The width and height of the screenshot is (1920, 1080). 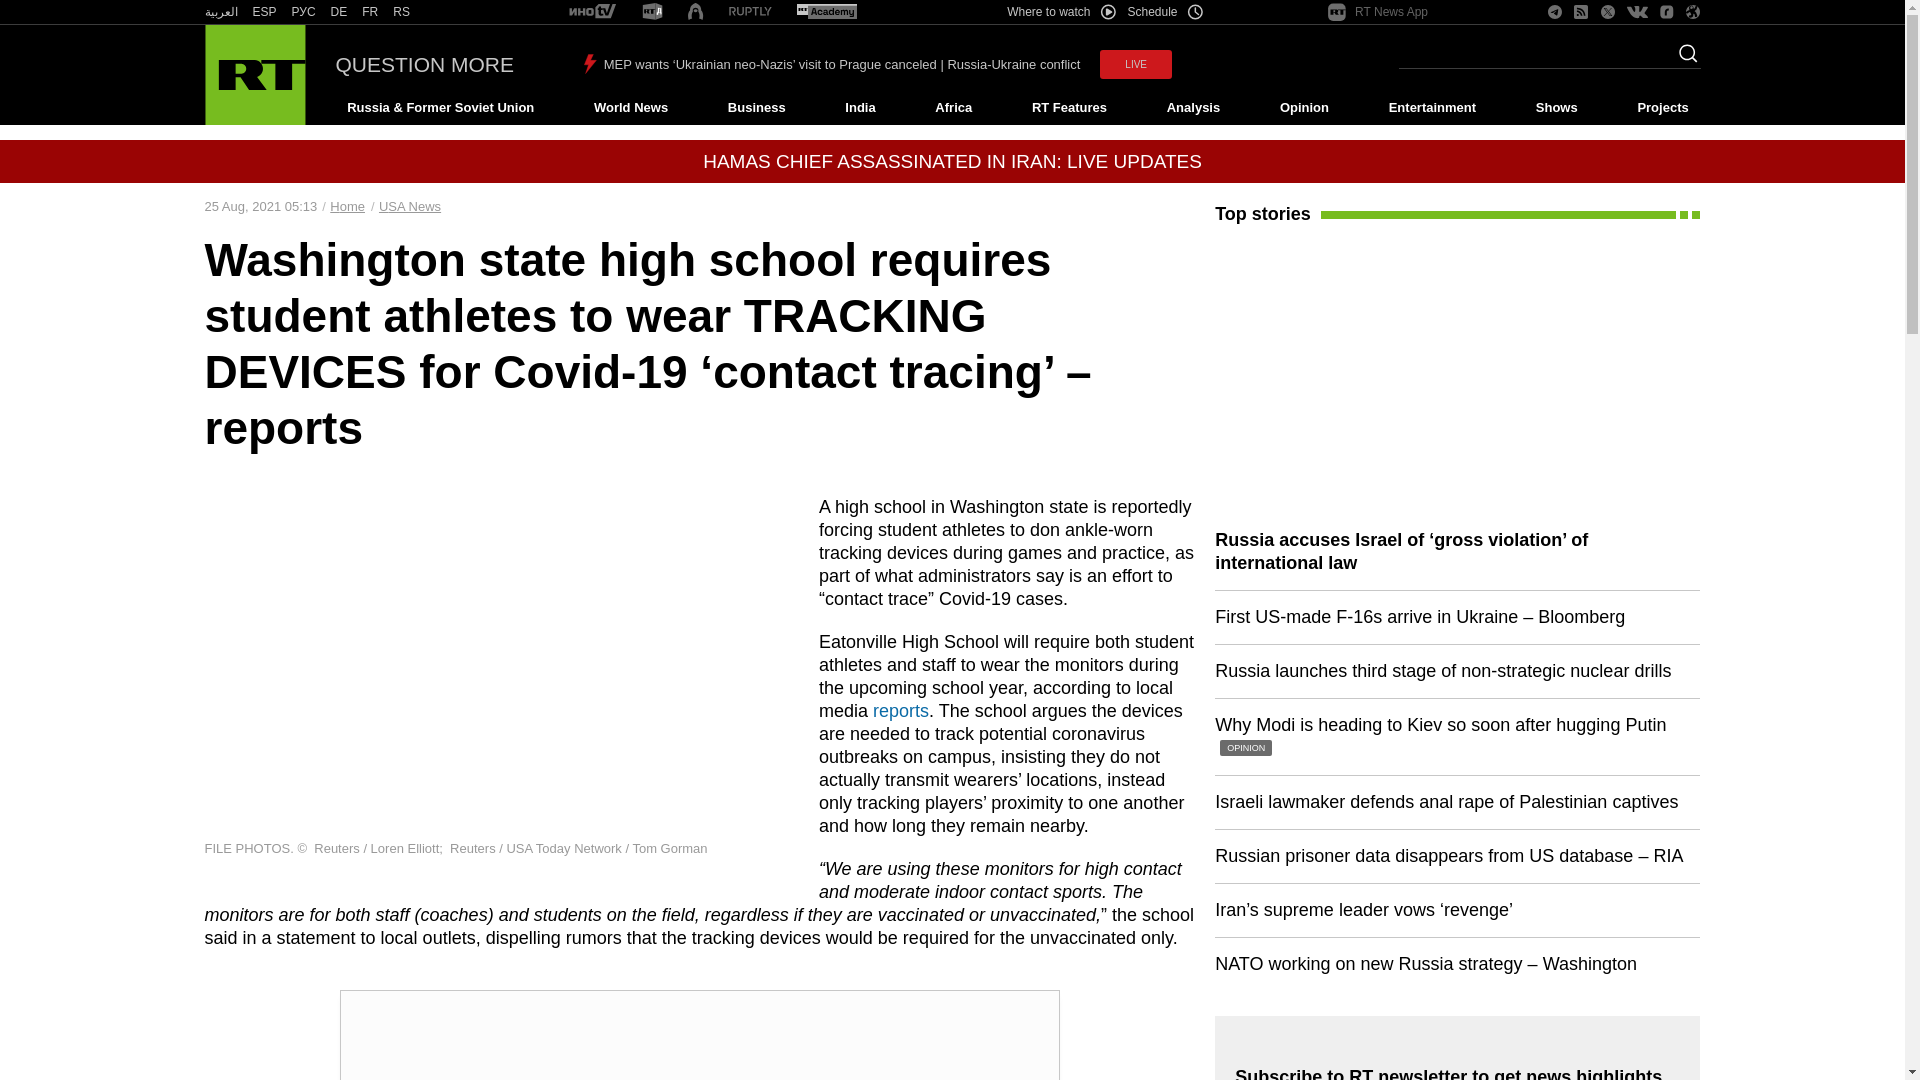 I want to click on RT , so click(x=370, y=12).